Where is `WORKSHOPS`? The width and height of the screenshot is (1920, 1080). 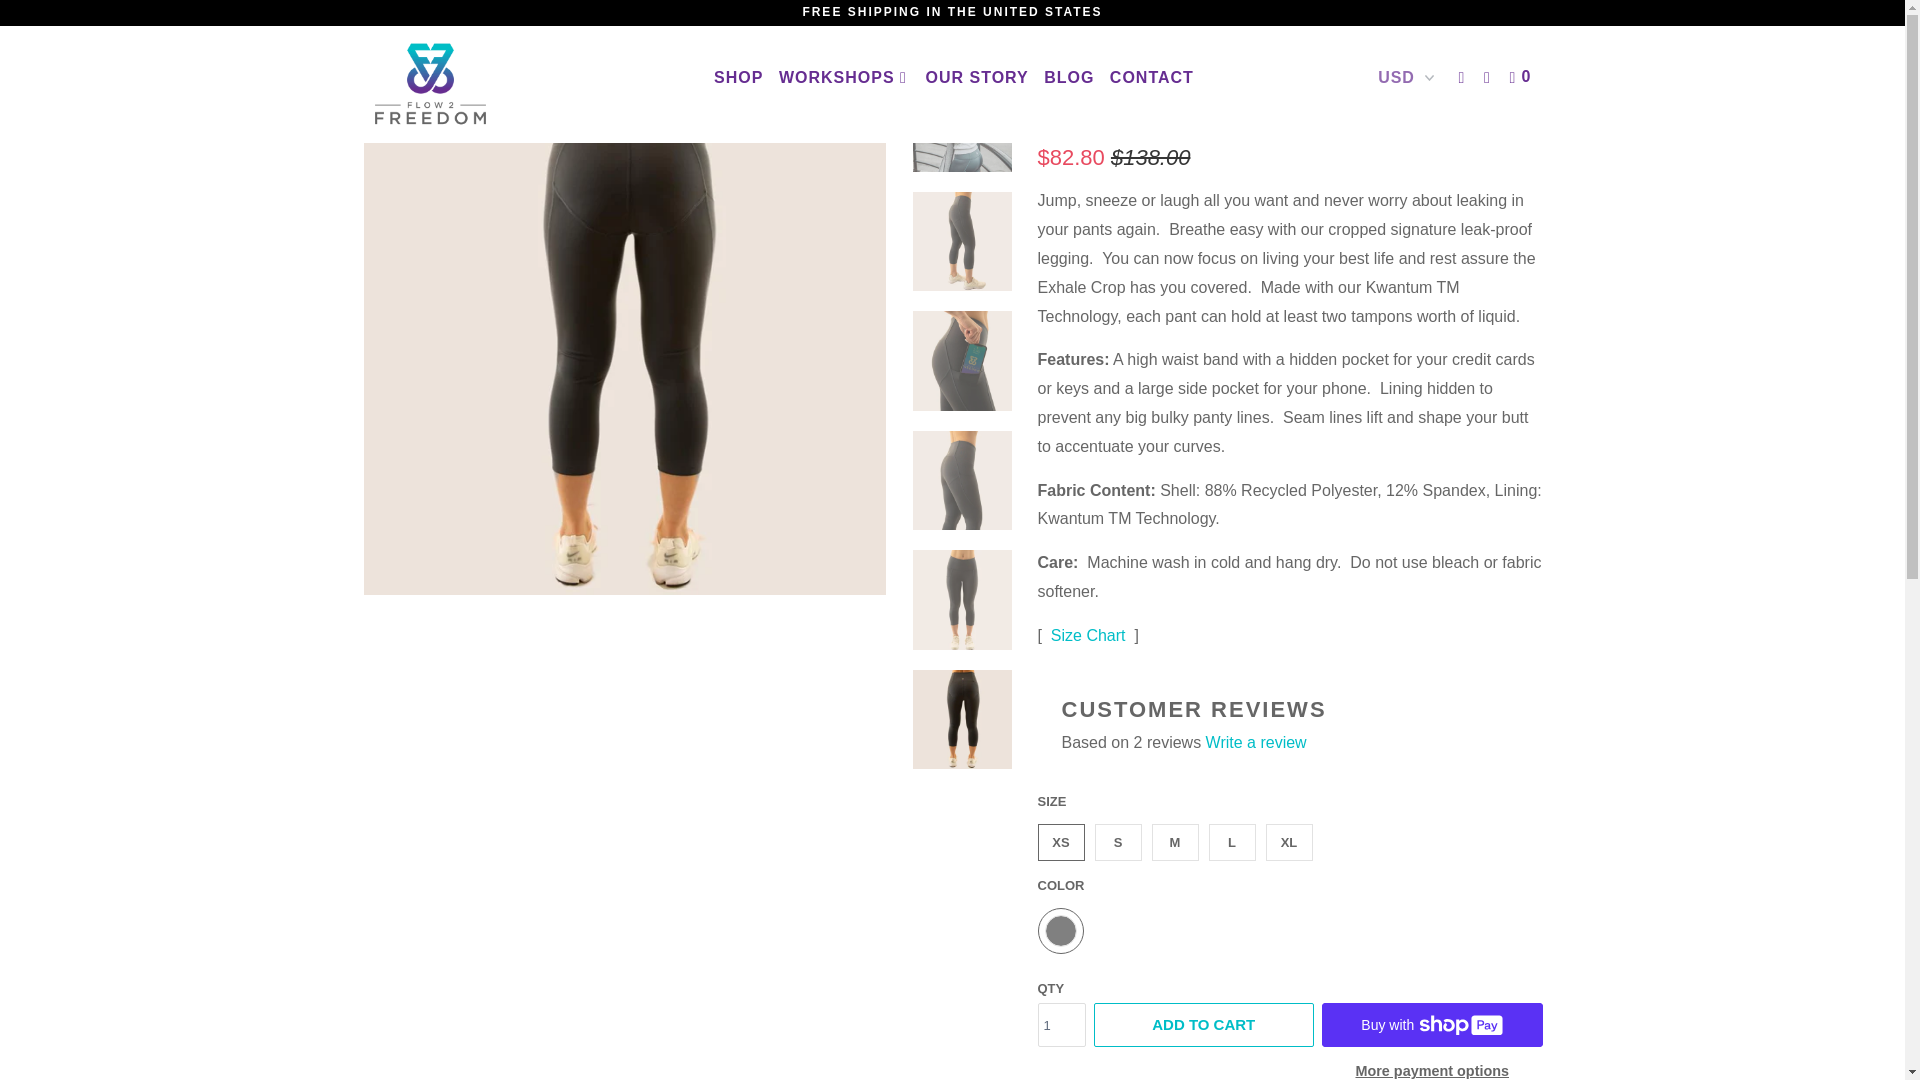 WORKSHOPS is located at coordinates (844, 78).